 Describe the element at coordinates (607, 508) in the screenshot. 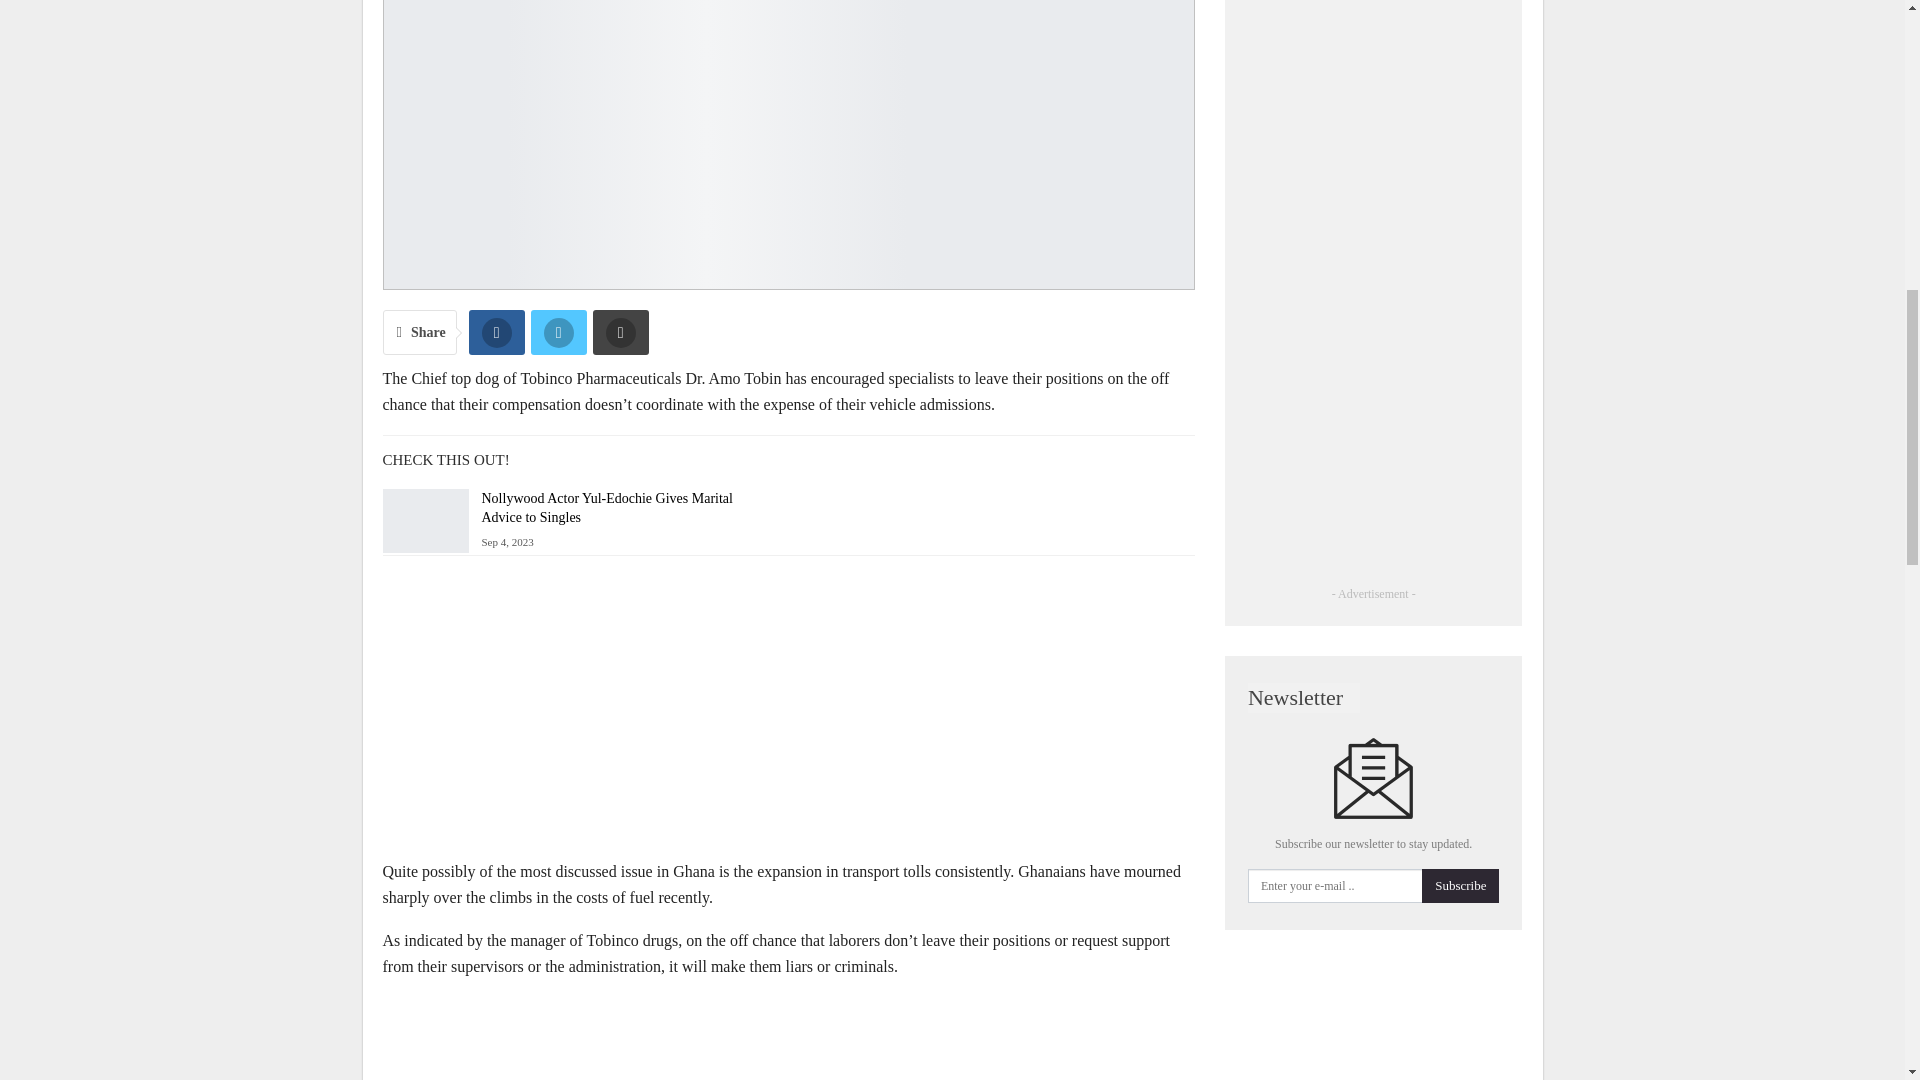

I see `Nollywood Actor Yul-Edochie Gives Marital Advice to Singles` at that location.